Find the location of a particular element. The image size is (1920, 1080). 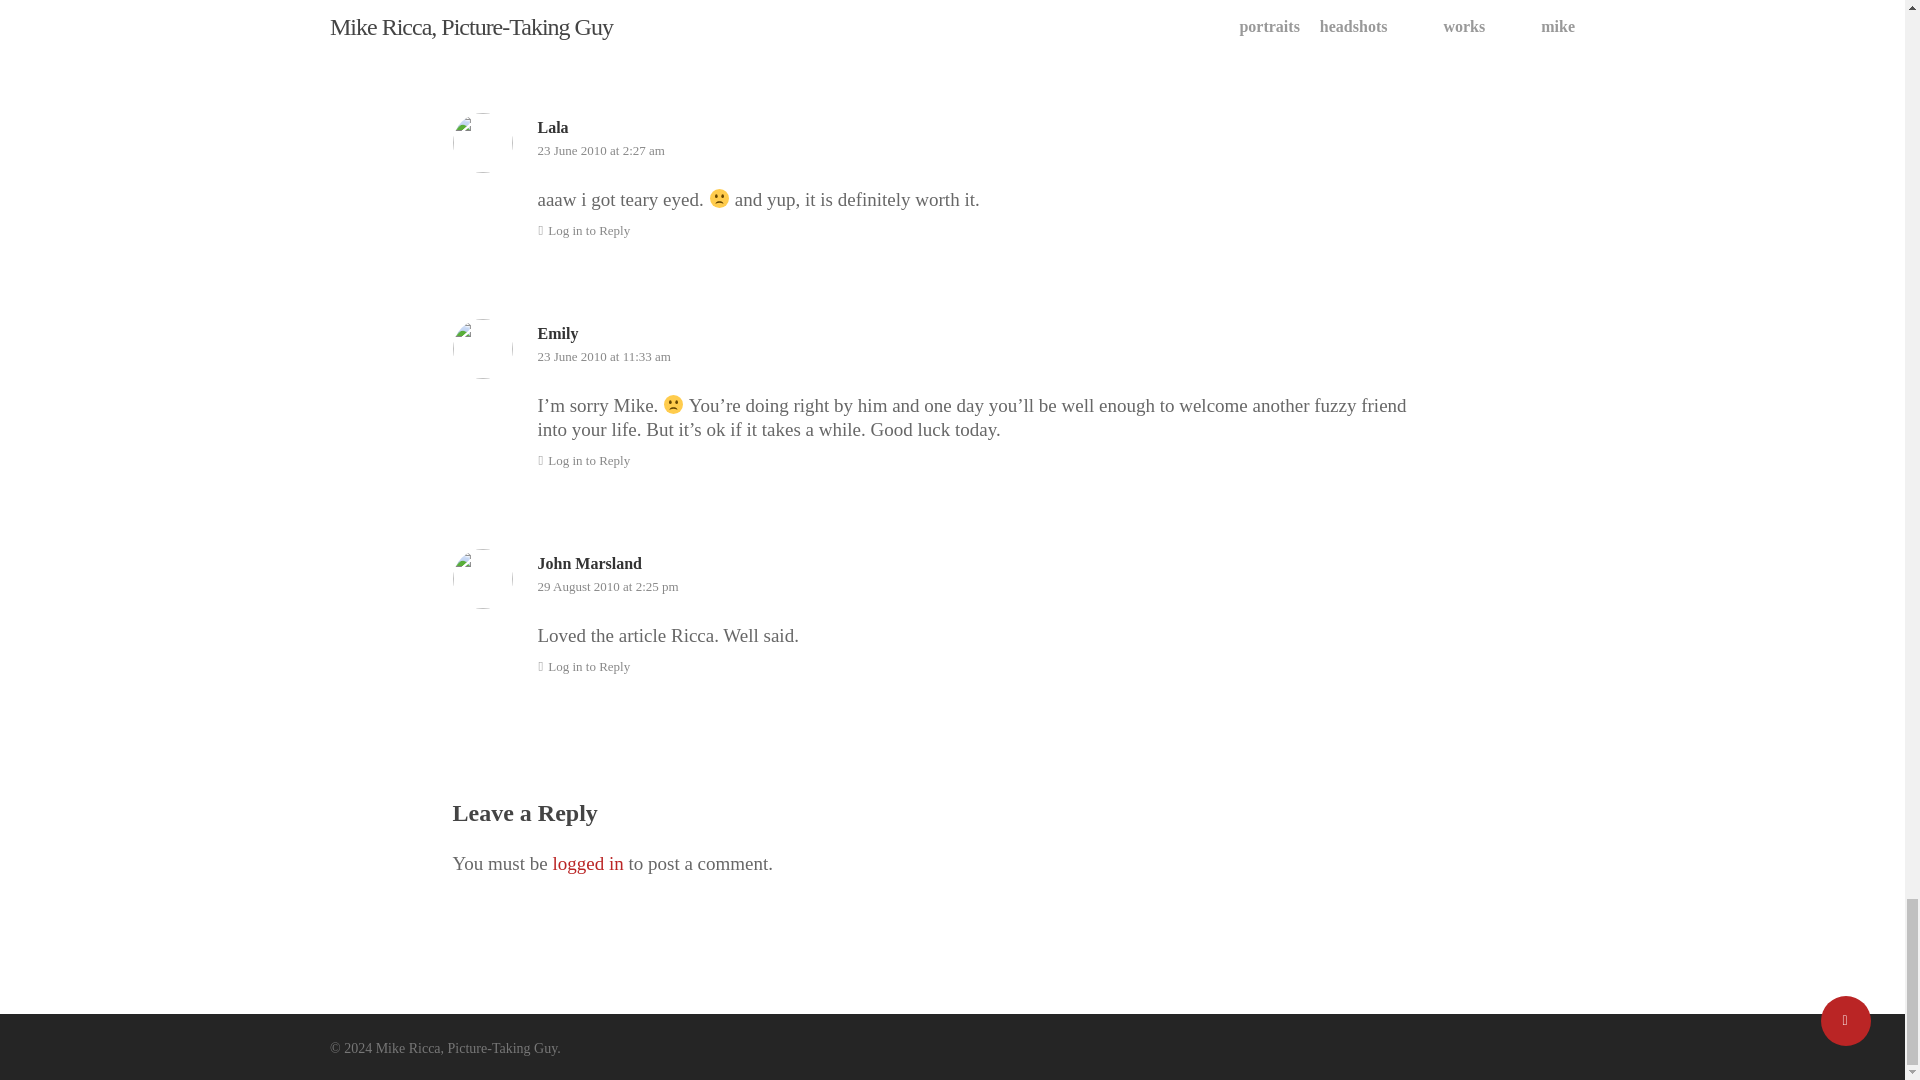

29 August 2010 at 2:25 pm is located at coordinates (608, 586).